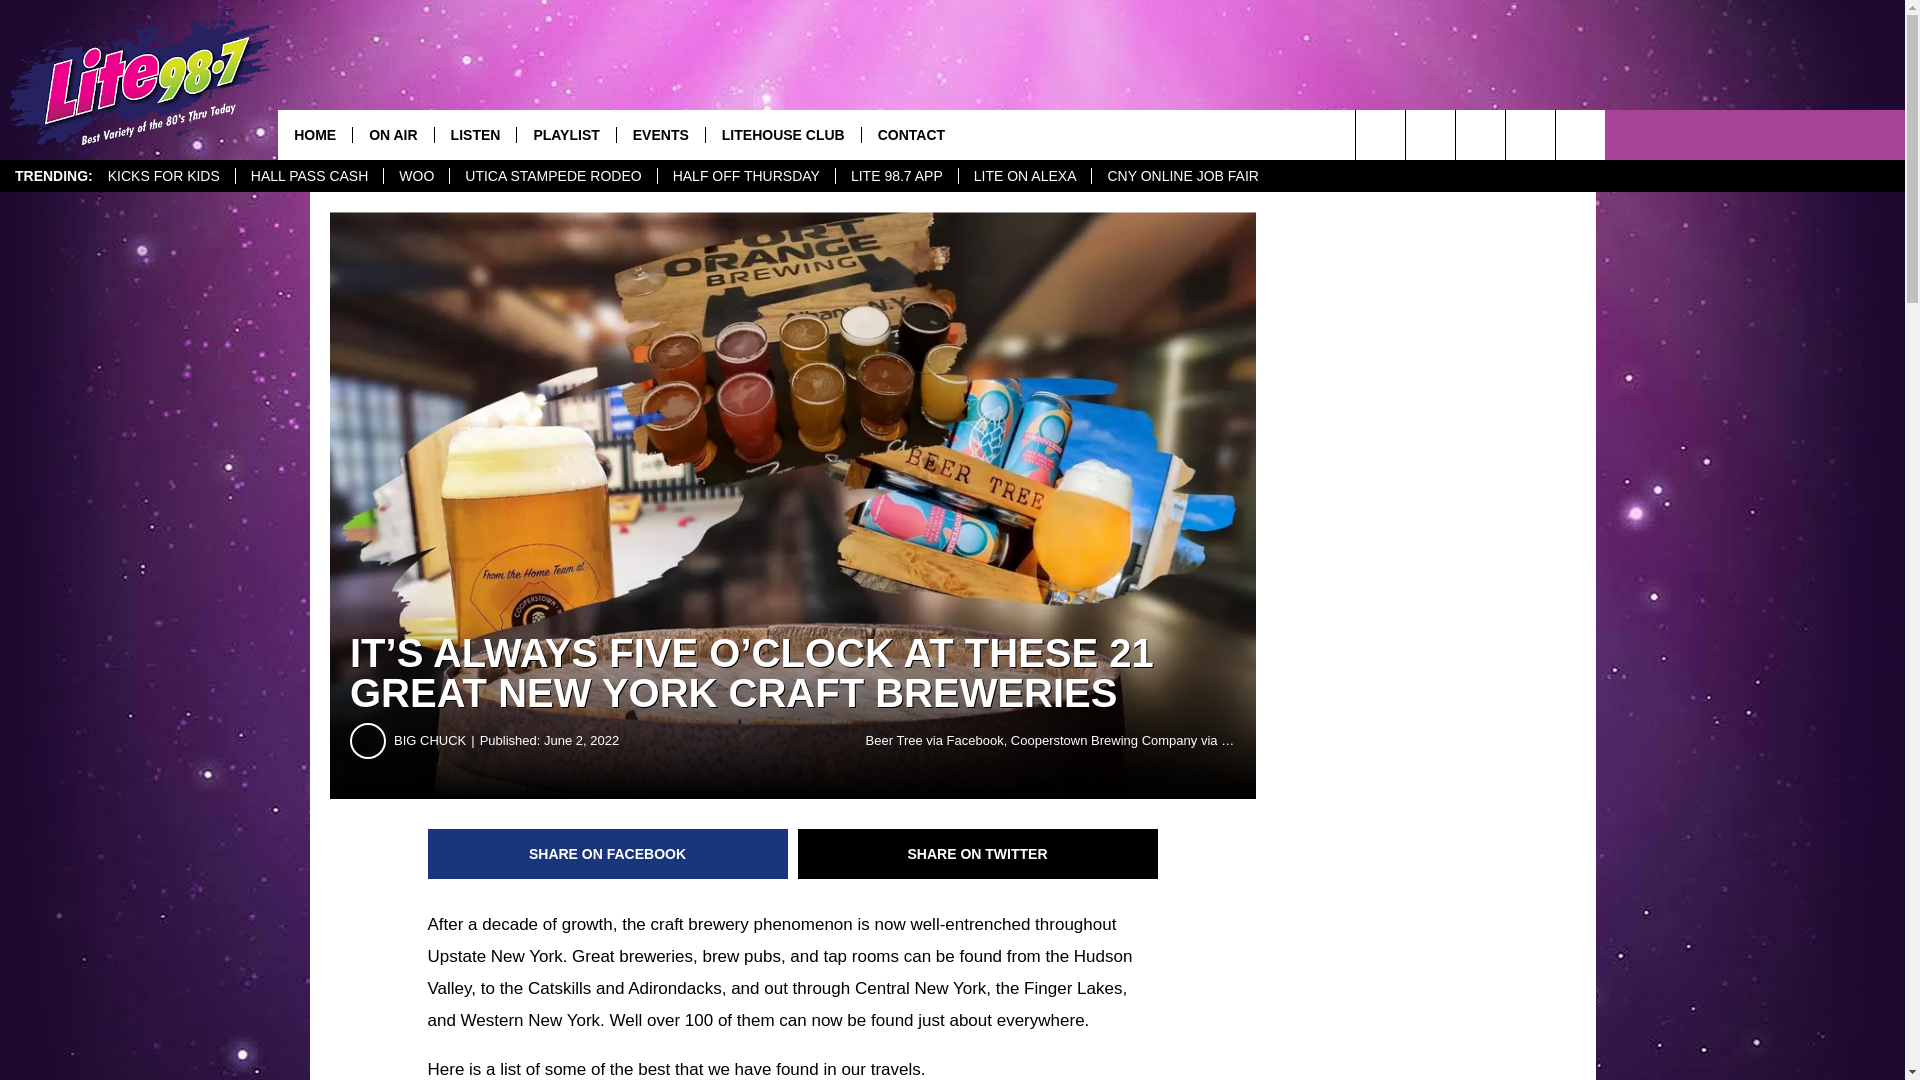  What do you see at coordinates (416, 176) in the screenshot?
I see `WOO` at bounding box center [416, 176].